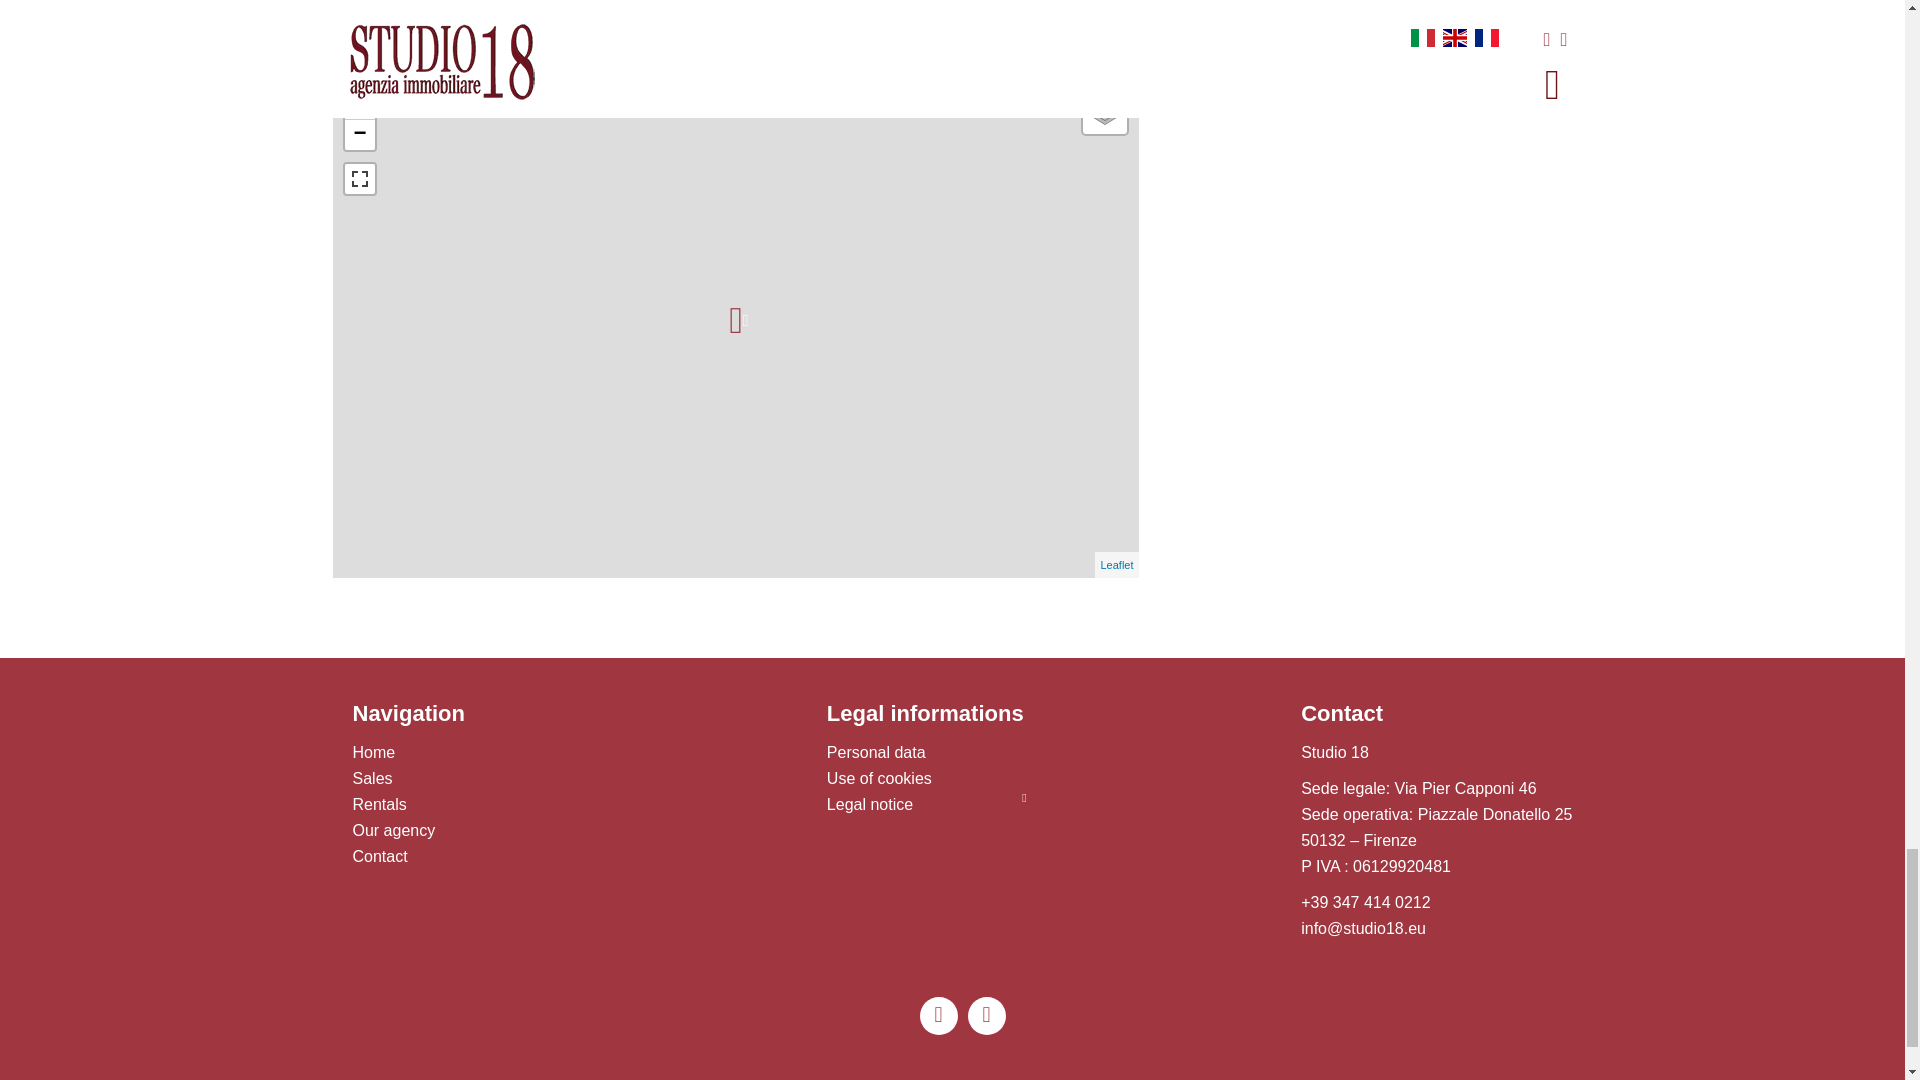 The width and height of the screenshot is (1920, 1080). Describe the element at coordinates (876, 752) in the screenshot. I see `Personal data` at that location.